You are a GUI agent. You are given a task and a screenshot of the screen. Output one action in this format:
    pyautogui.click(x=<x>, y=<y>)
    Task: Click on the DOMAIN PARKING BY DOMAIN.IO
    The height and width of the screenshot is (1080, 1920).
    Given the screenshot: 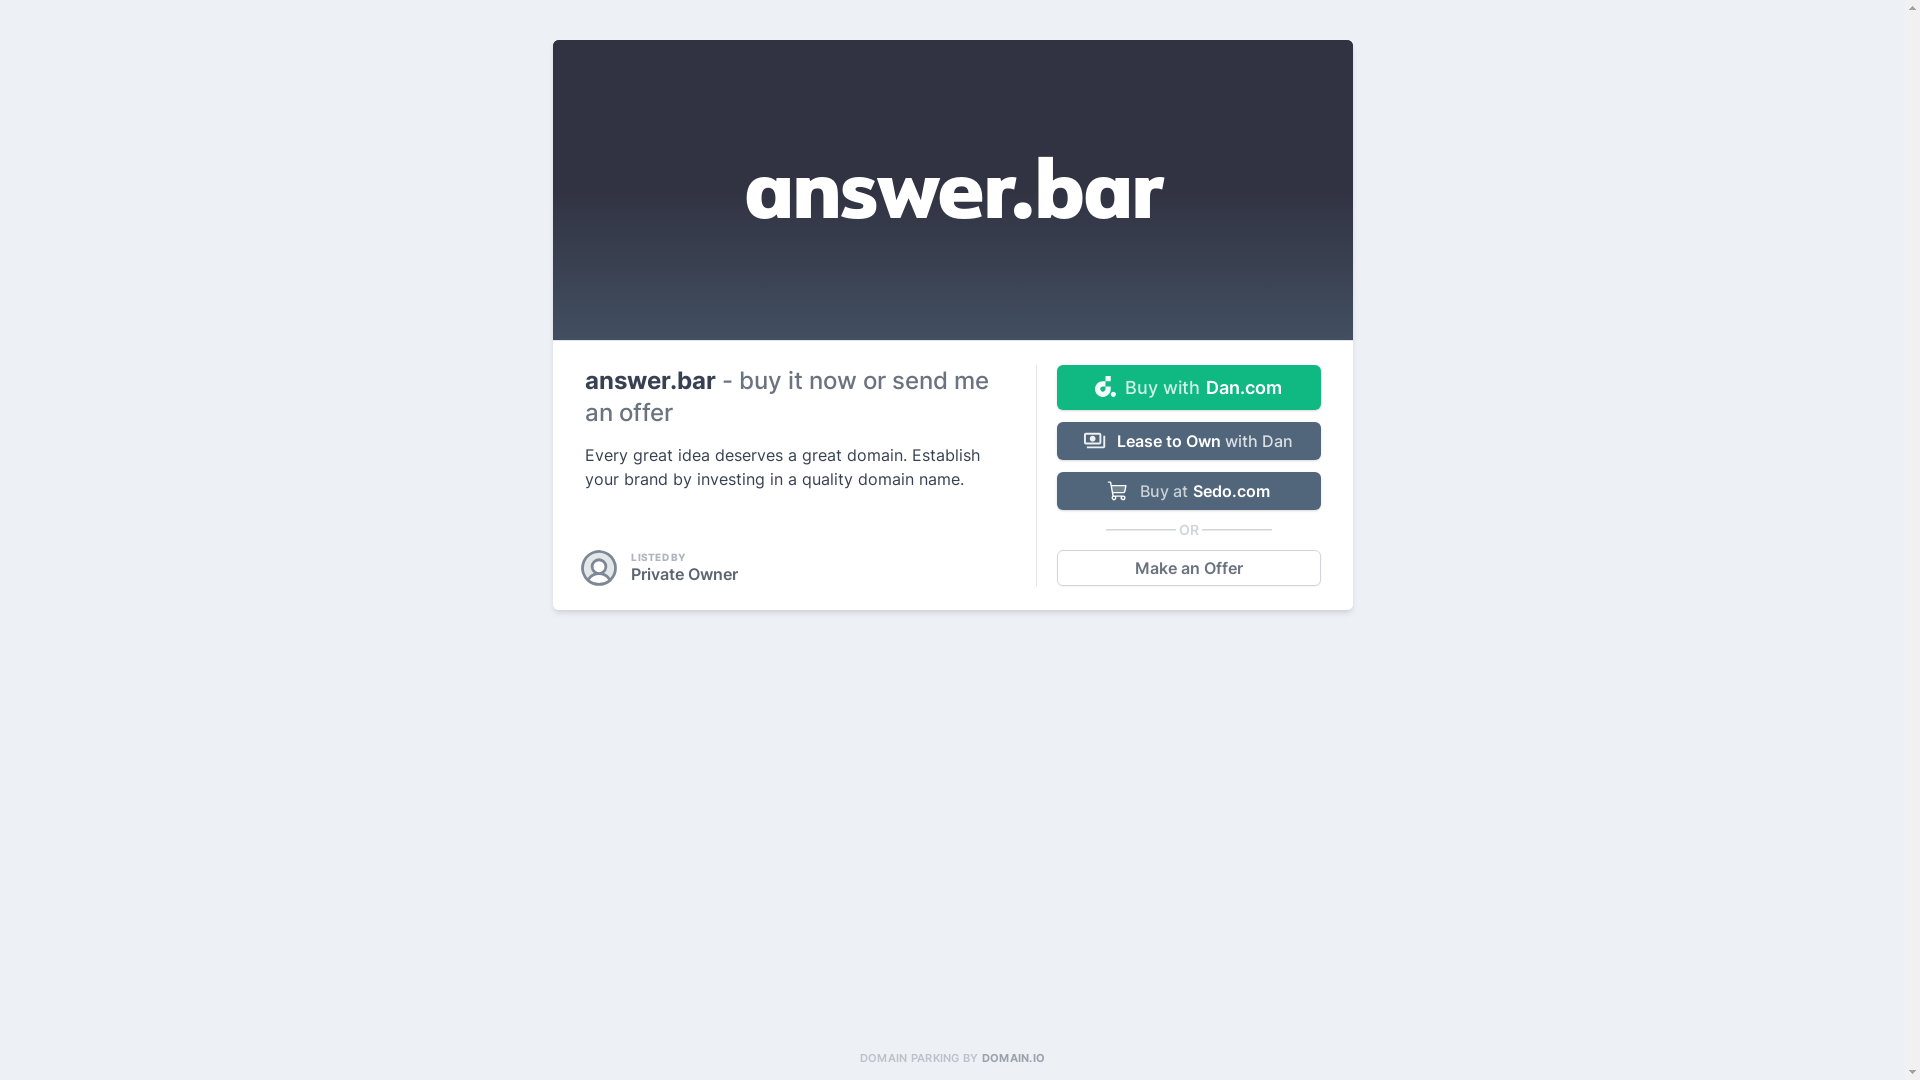 What is the action you would take?
    pyautogui.click(x=952, y=1058)
    